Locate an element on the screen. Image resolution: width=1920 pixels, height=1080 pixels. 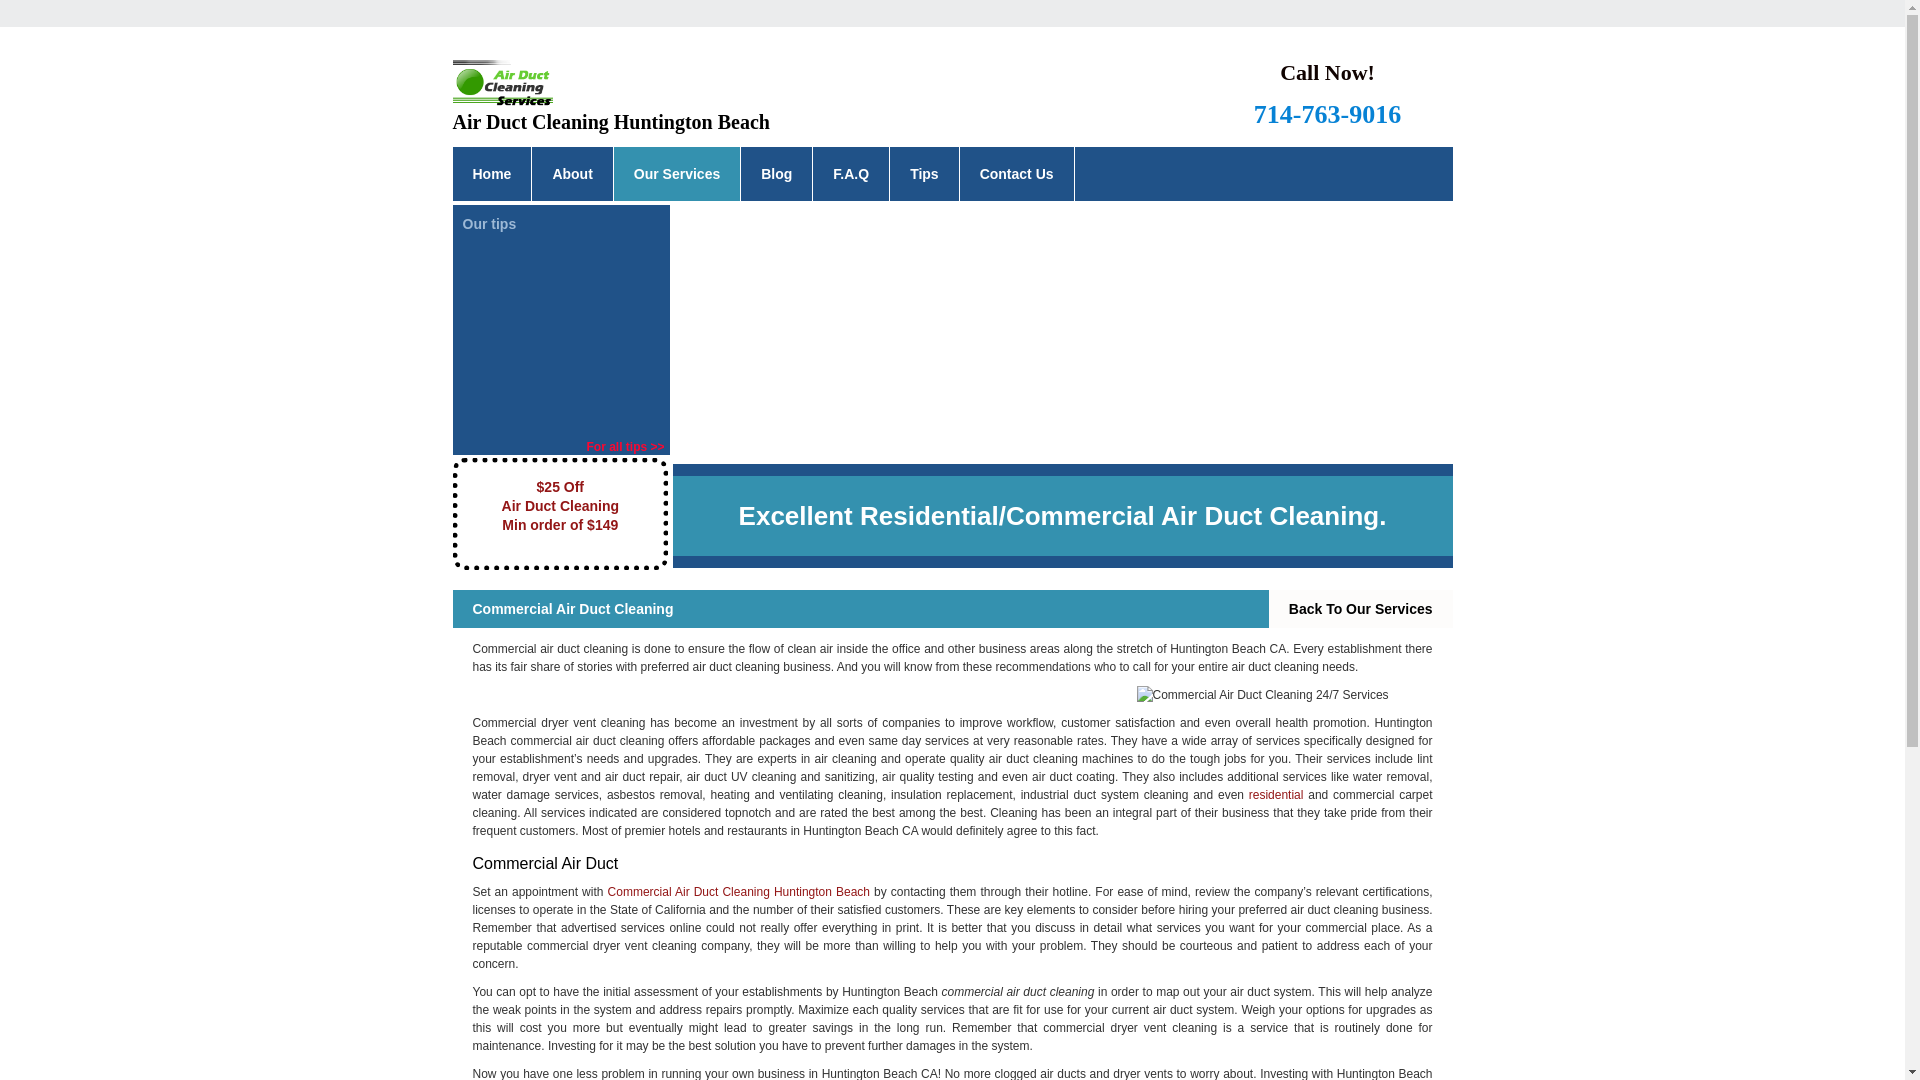
Commercial Air Duct Cleaning is located at coordinates (1279, 694).